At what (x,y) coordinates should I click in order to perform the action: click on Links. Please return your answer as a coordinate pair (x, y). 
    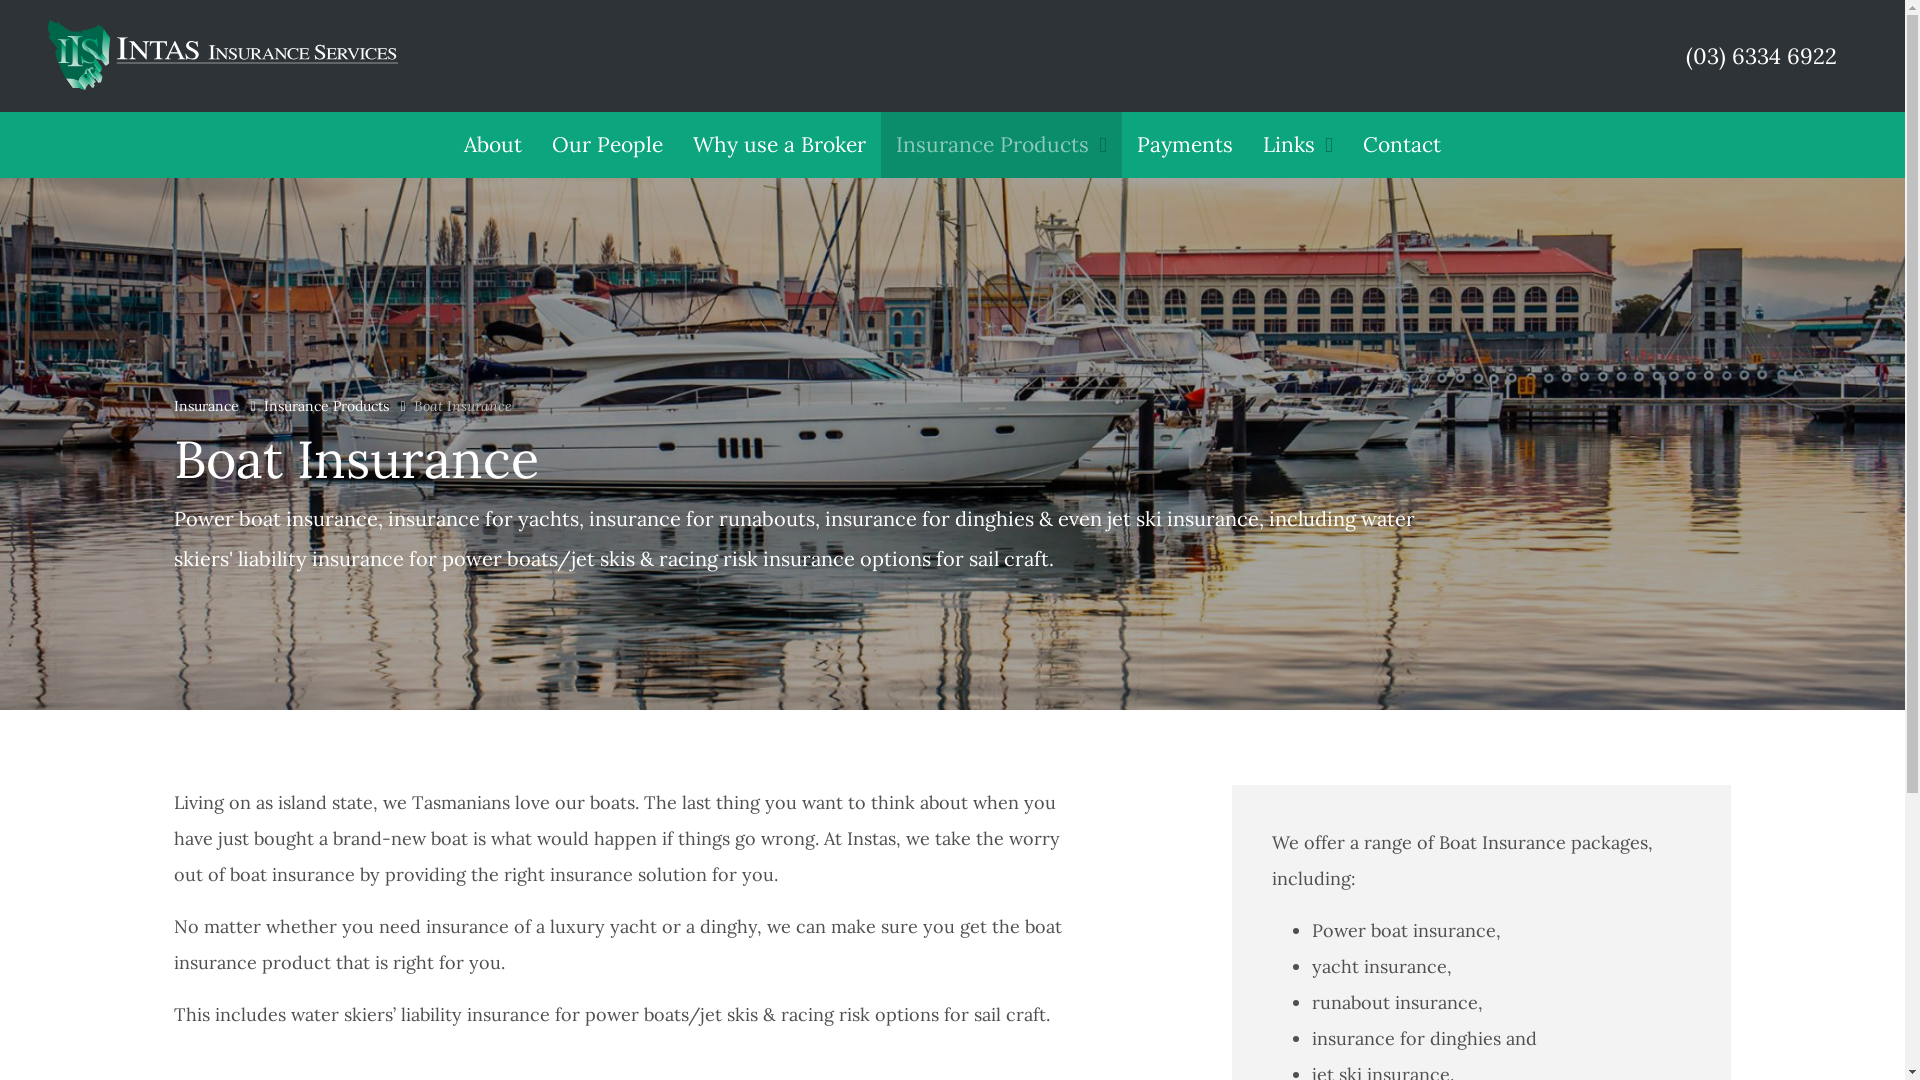
    Looking at the image, I should click on (1298, 144).